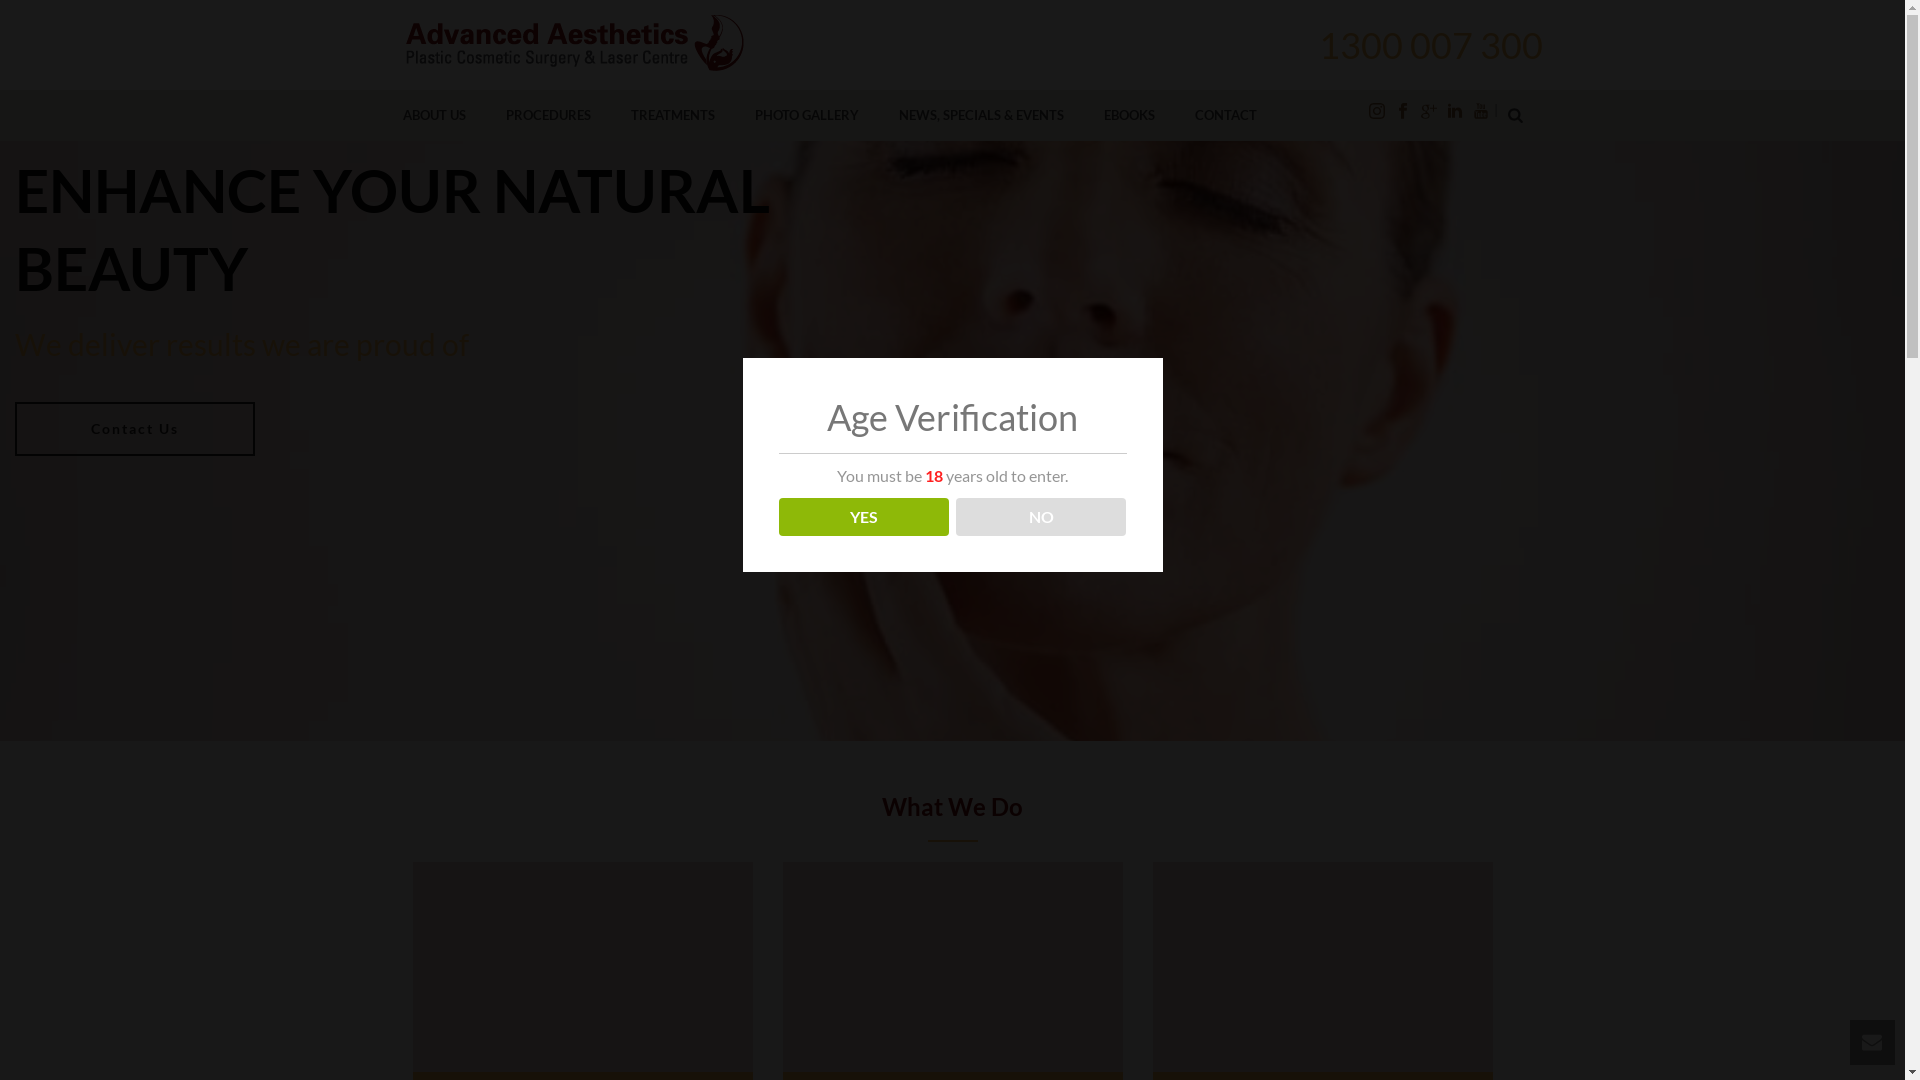  I want to click on Advanced Aesthetics, so click(575, 45).